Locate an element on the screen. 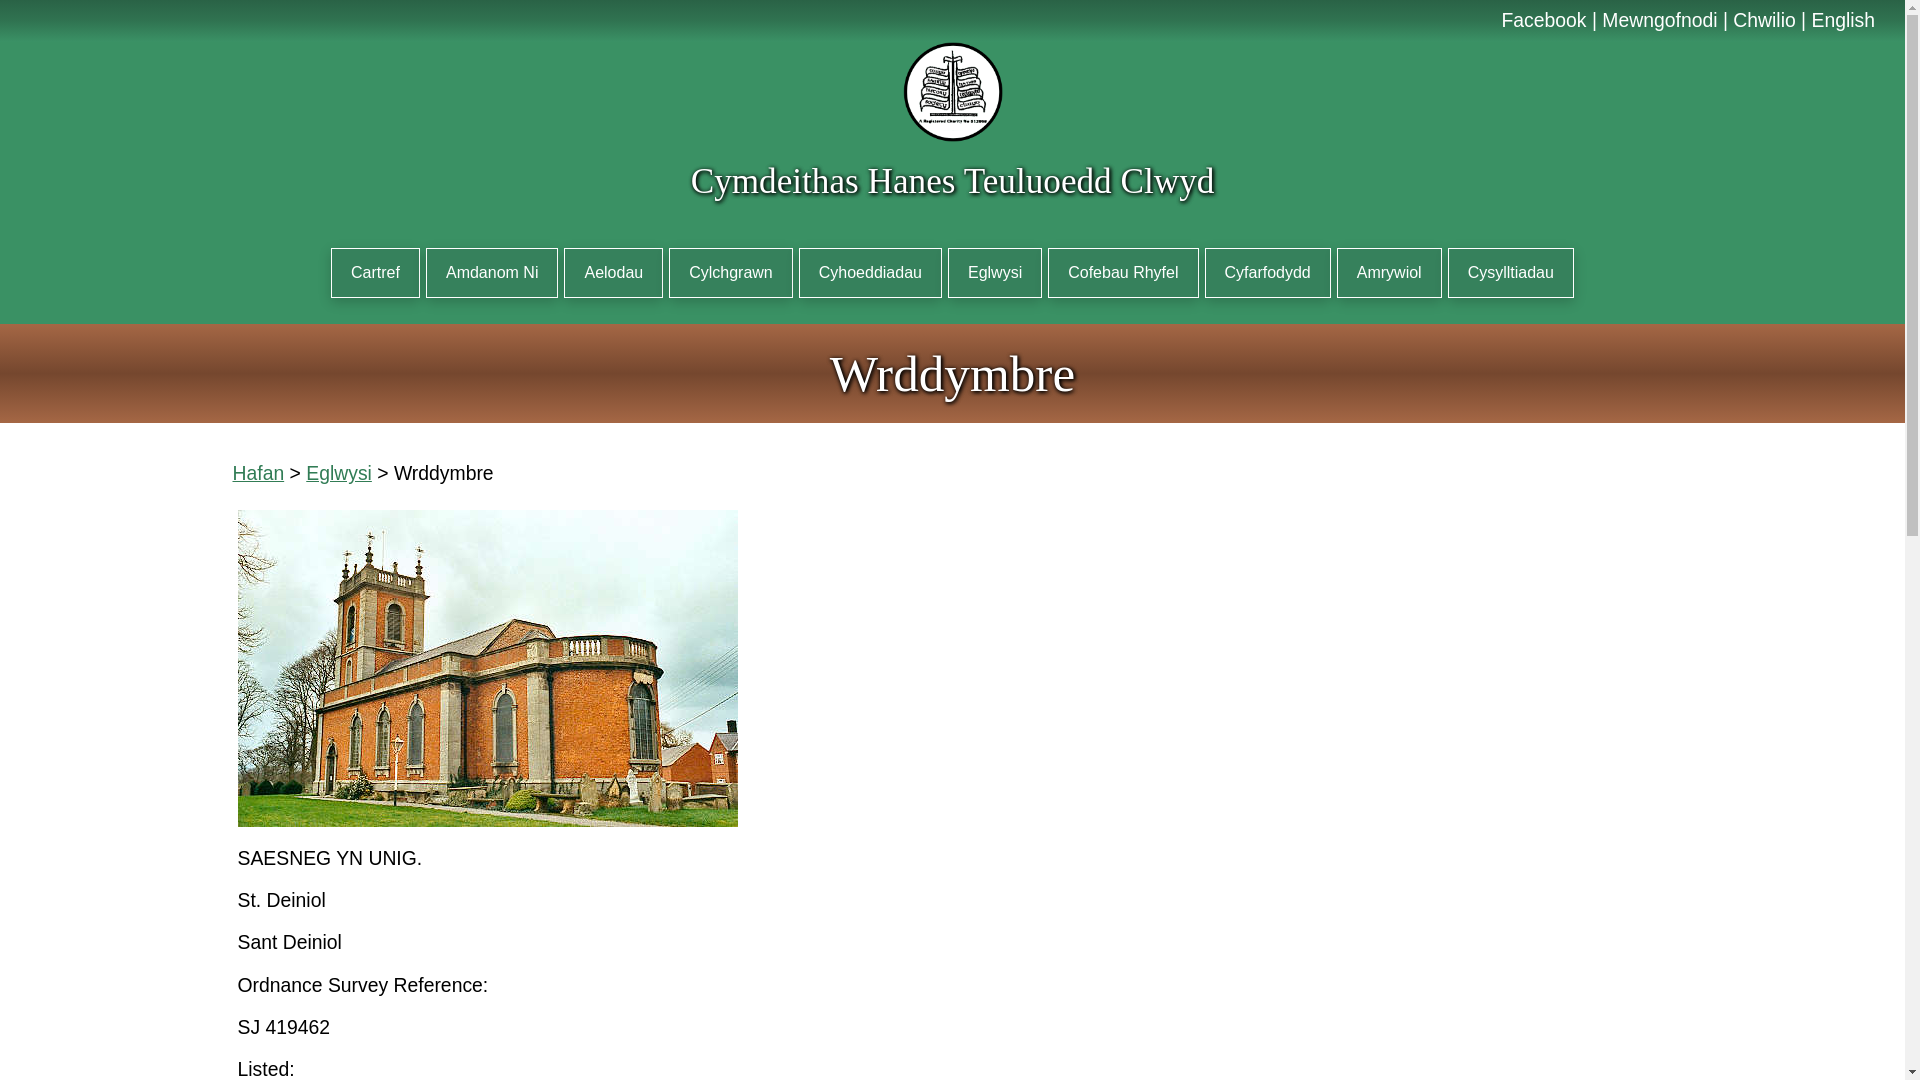 This screenshot has width=1920, height=1080. Amrywiol is located at coordinates (1388, 273).